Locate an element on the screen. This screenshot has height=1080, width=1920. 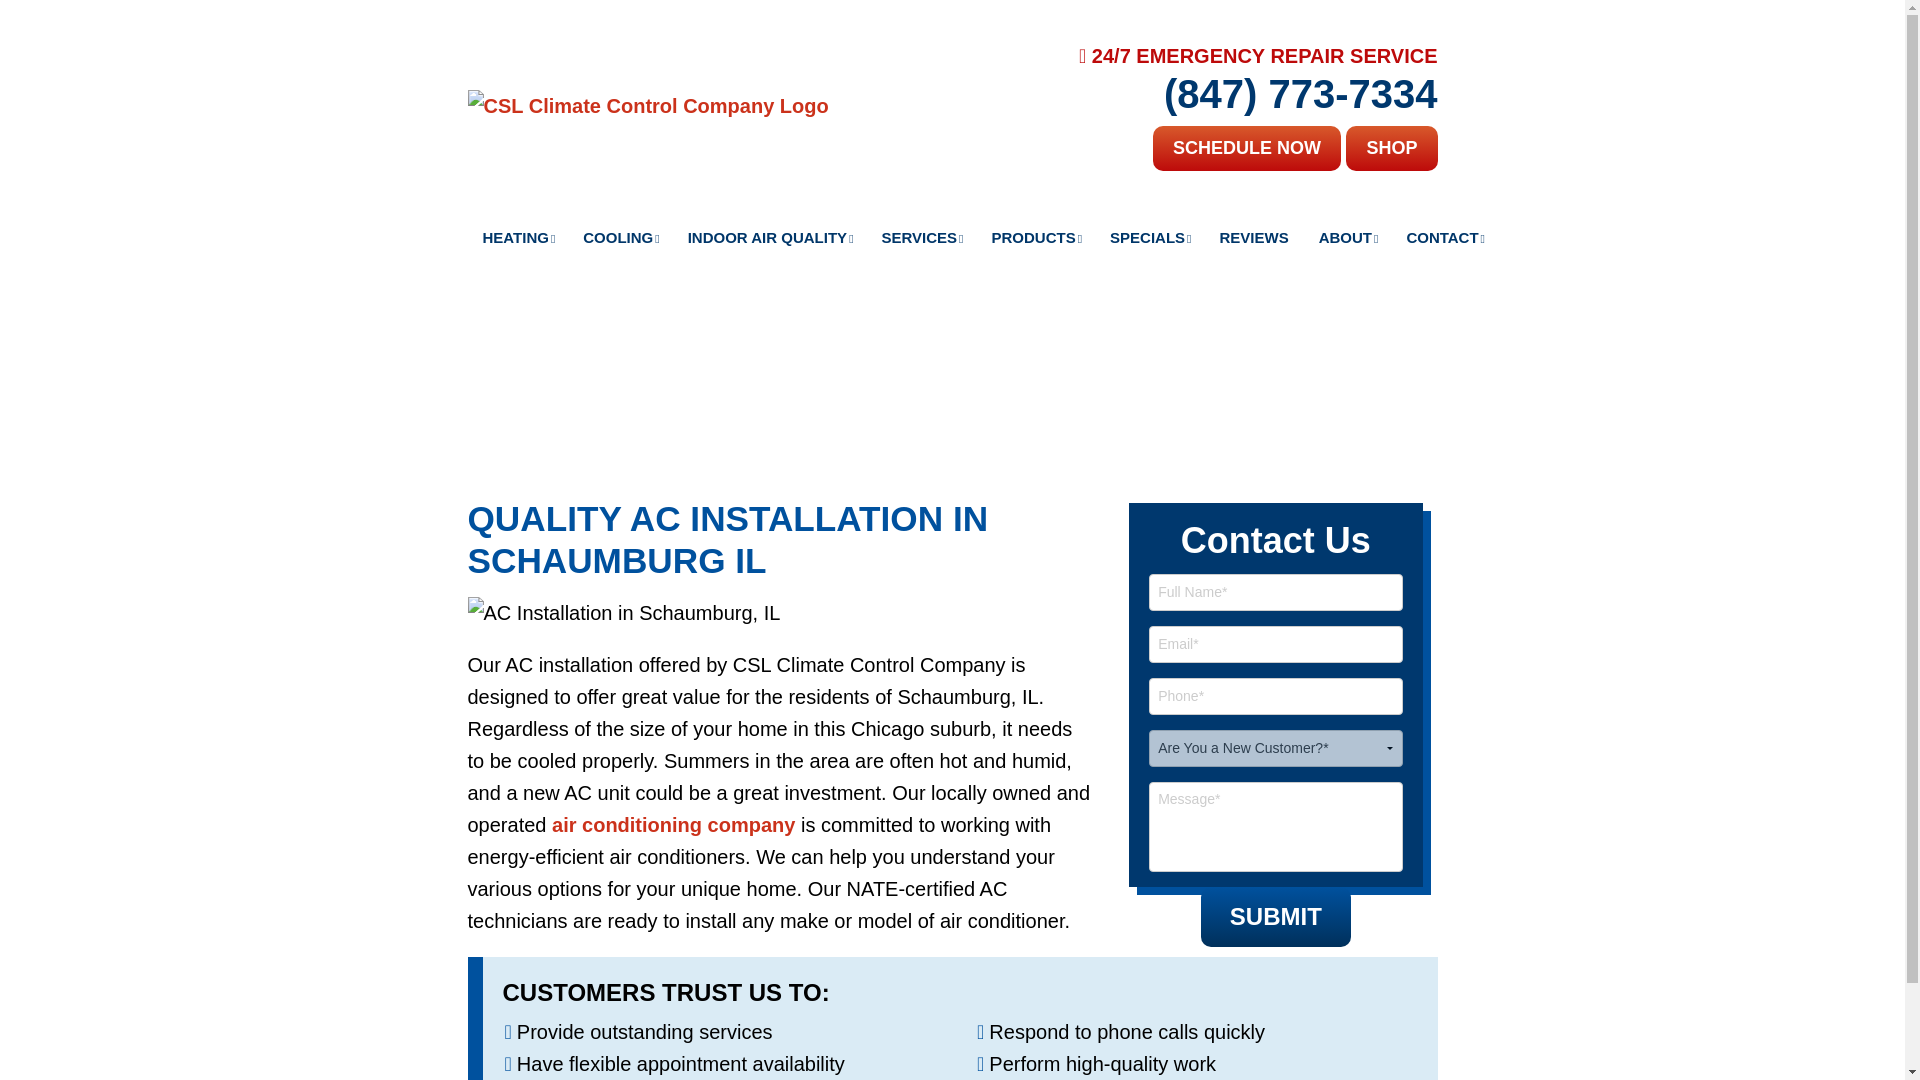
PRODUCTS is located at coordinates (1034, 237).